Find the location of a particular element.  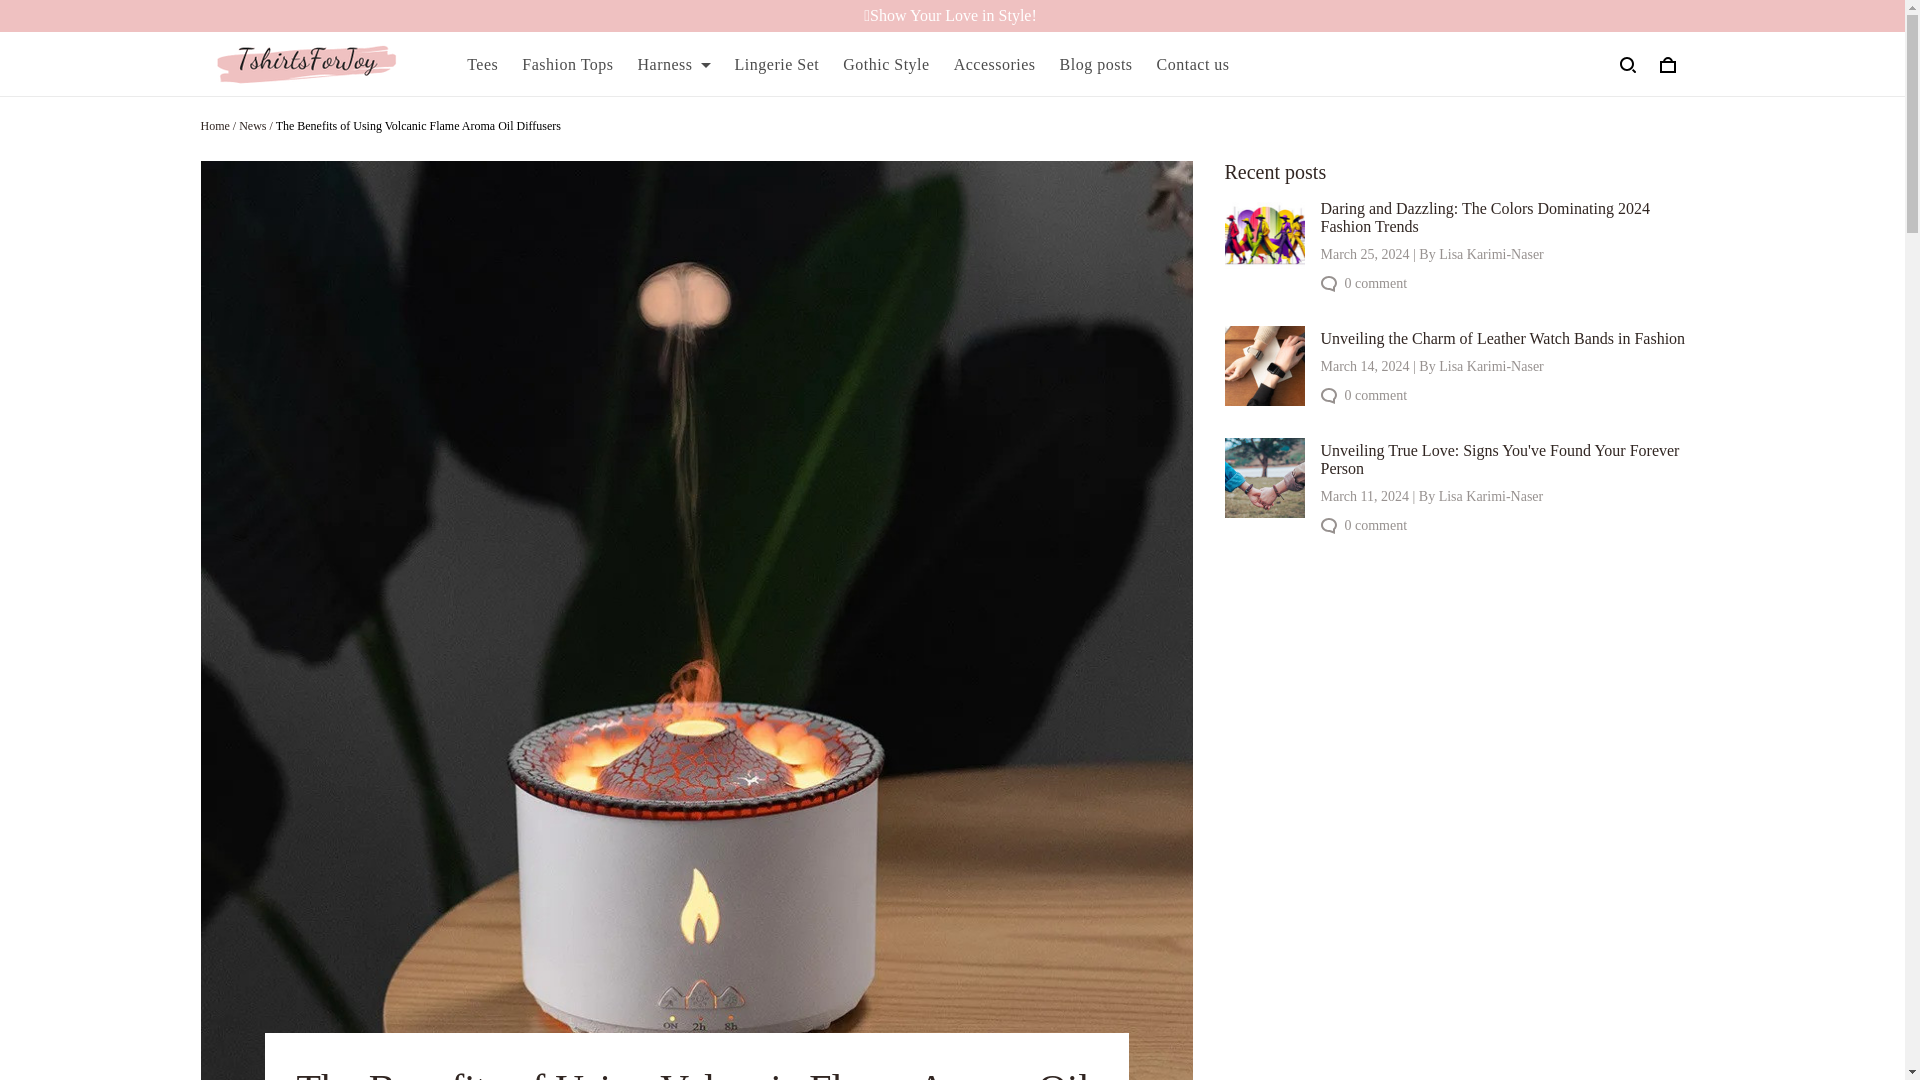

Accessories is located at coordinates (995, 64).